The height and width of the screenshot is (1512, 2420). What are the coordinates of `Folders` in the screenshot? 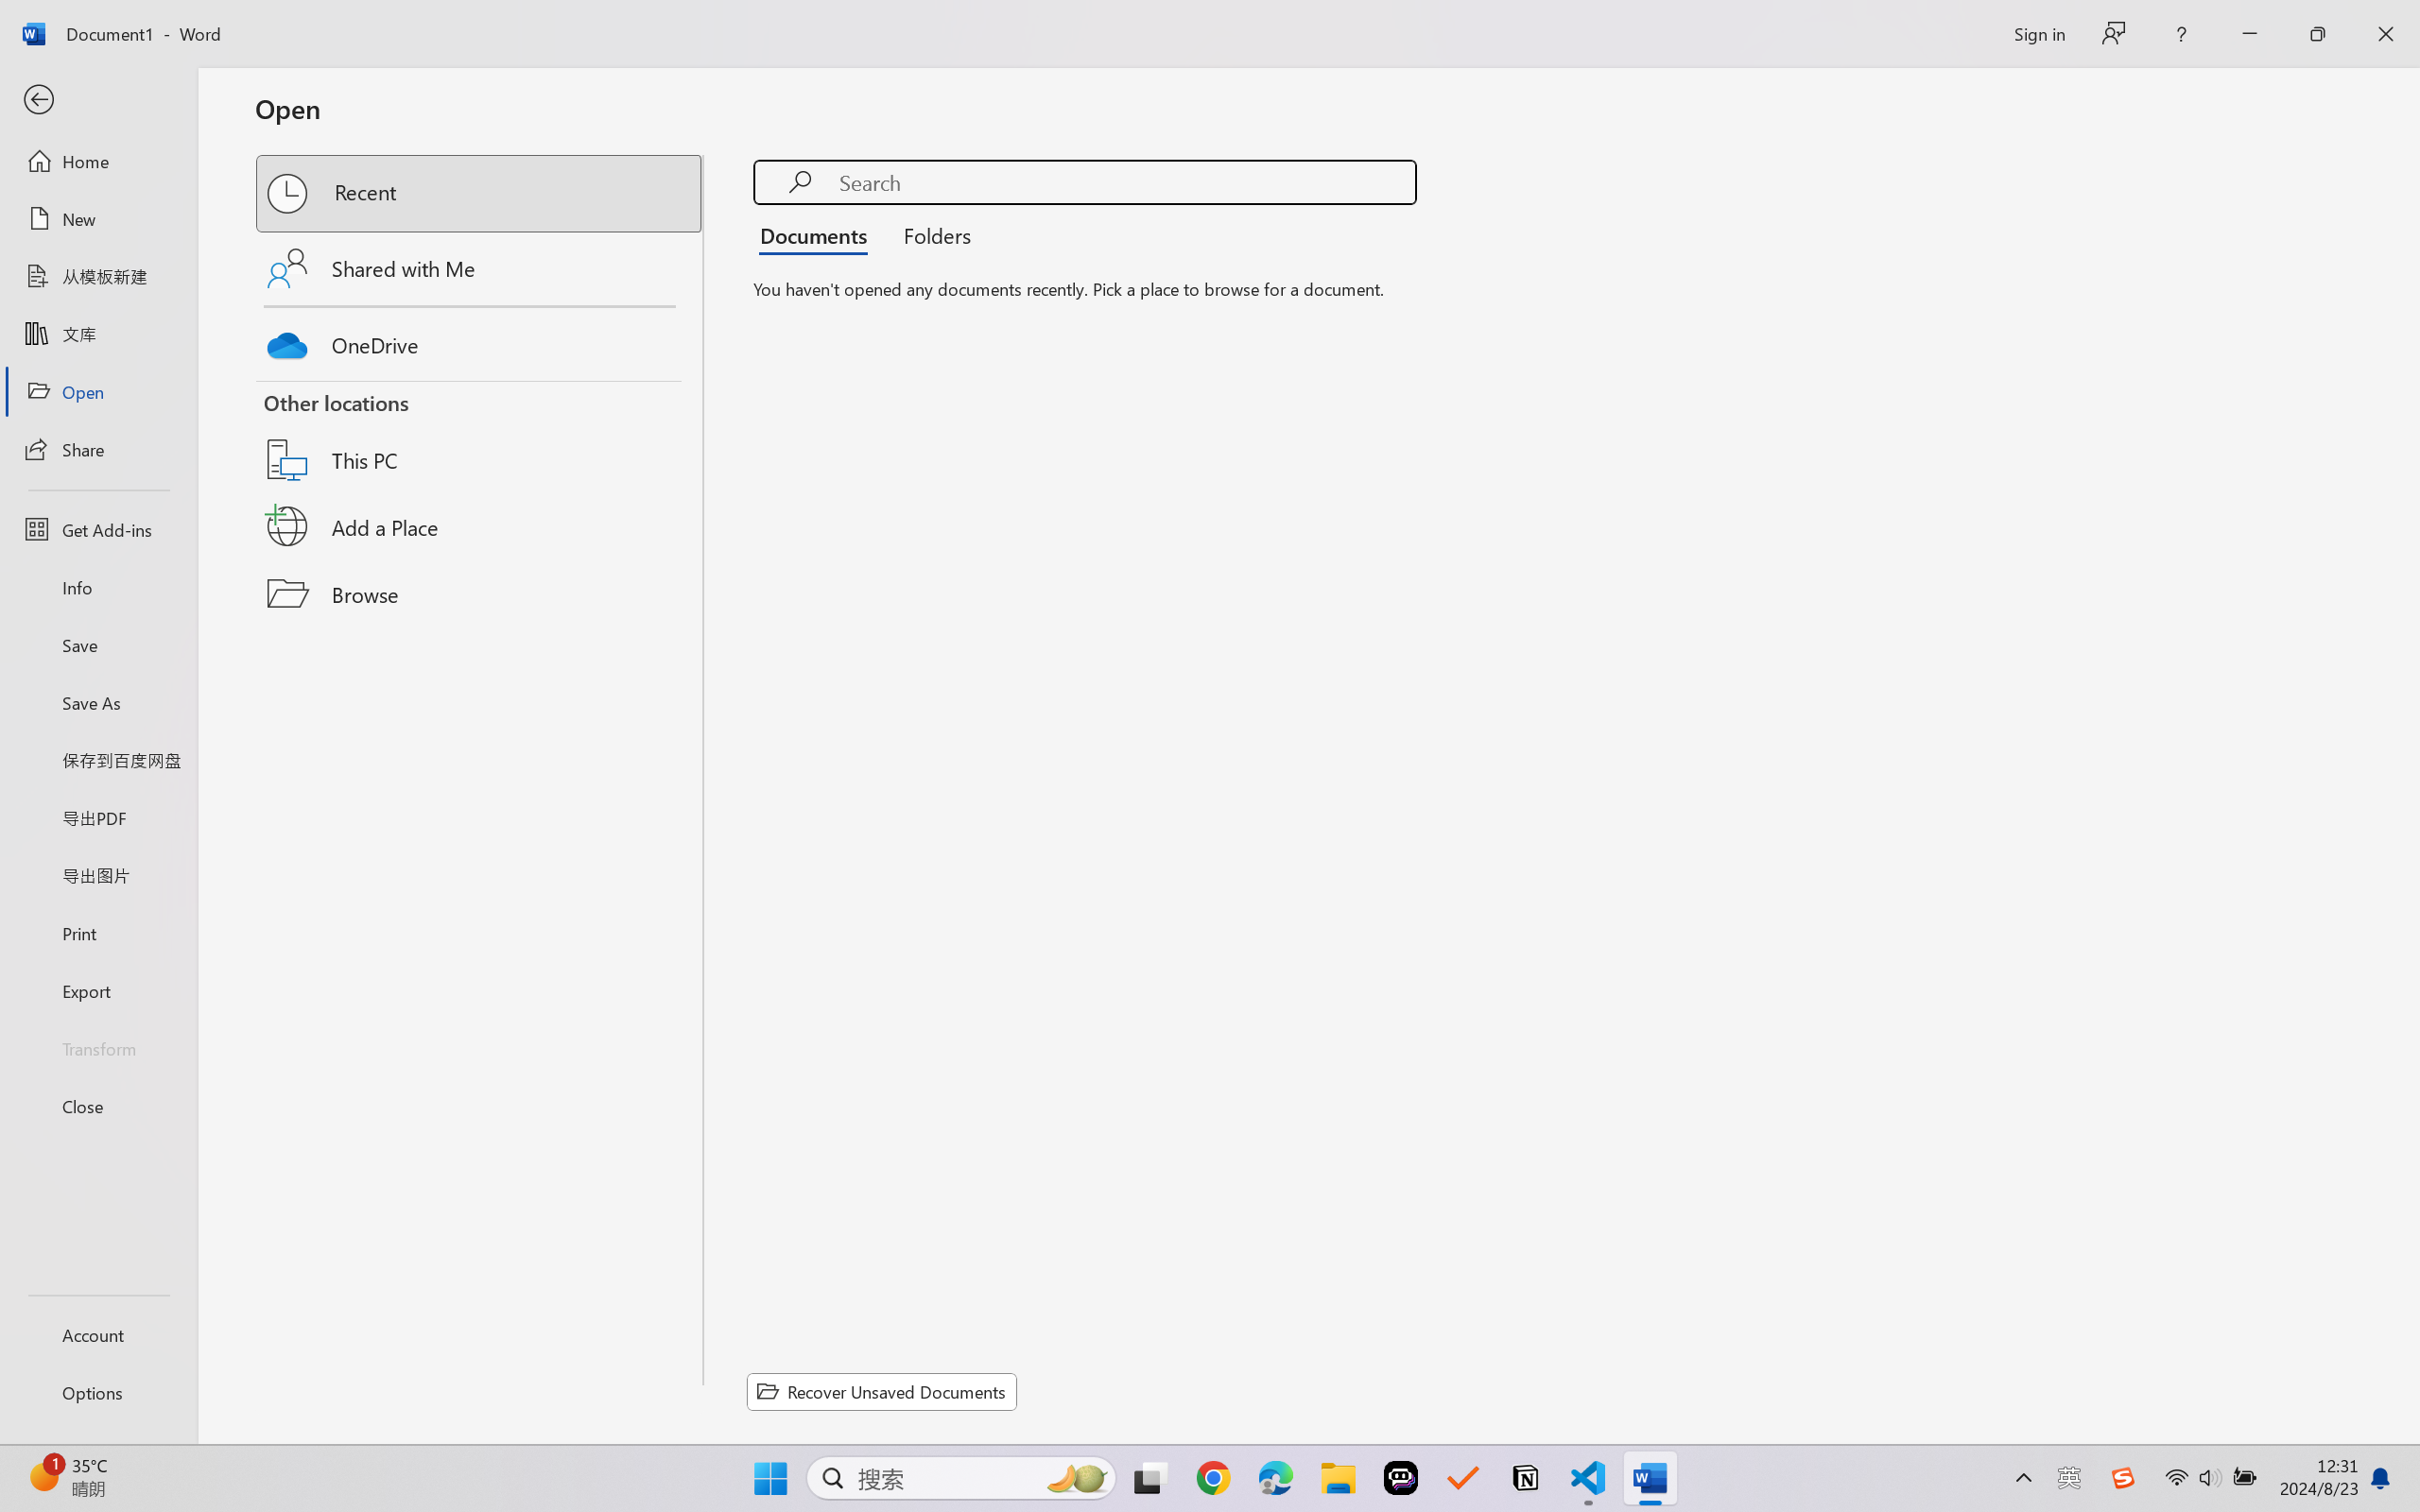 It's located at (931, 234).